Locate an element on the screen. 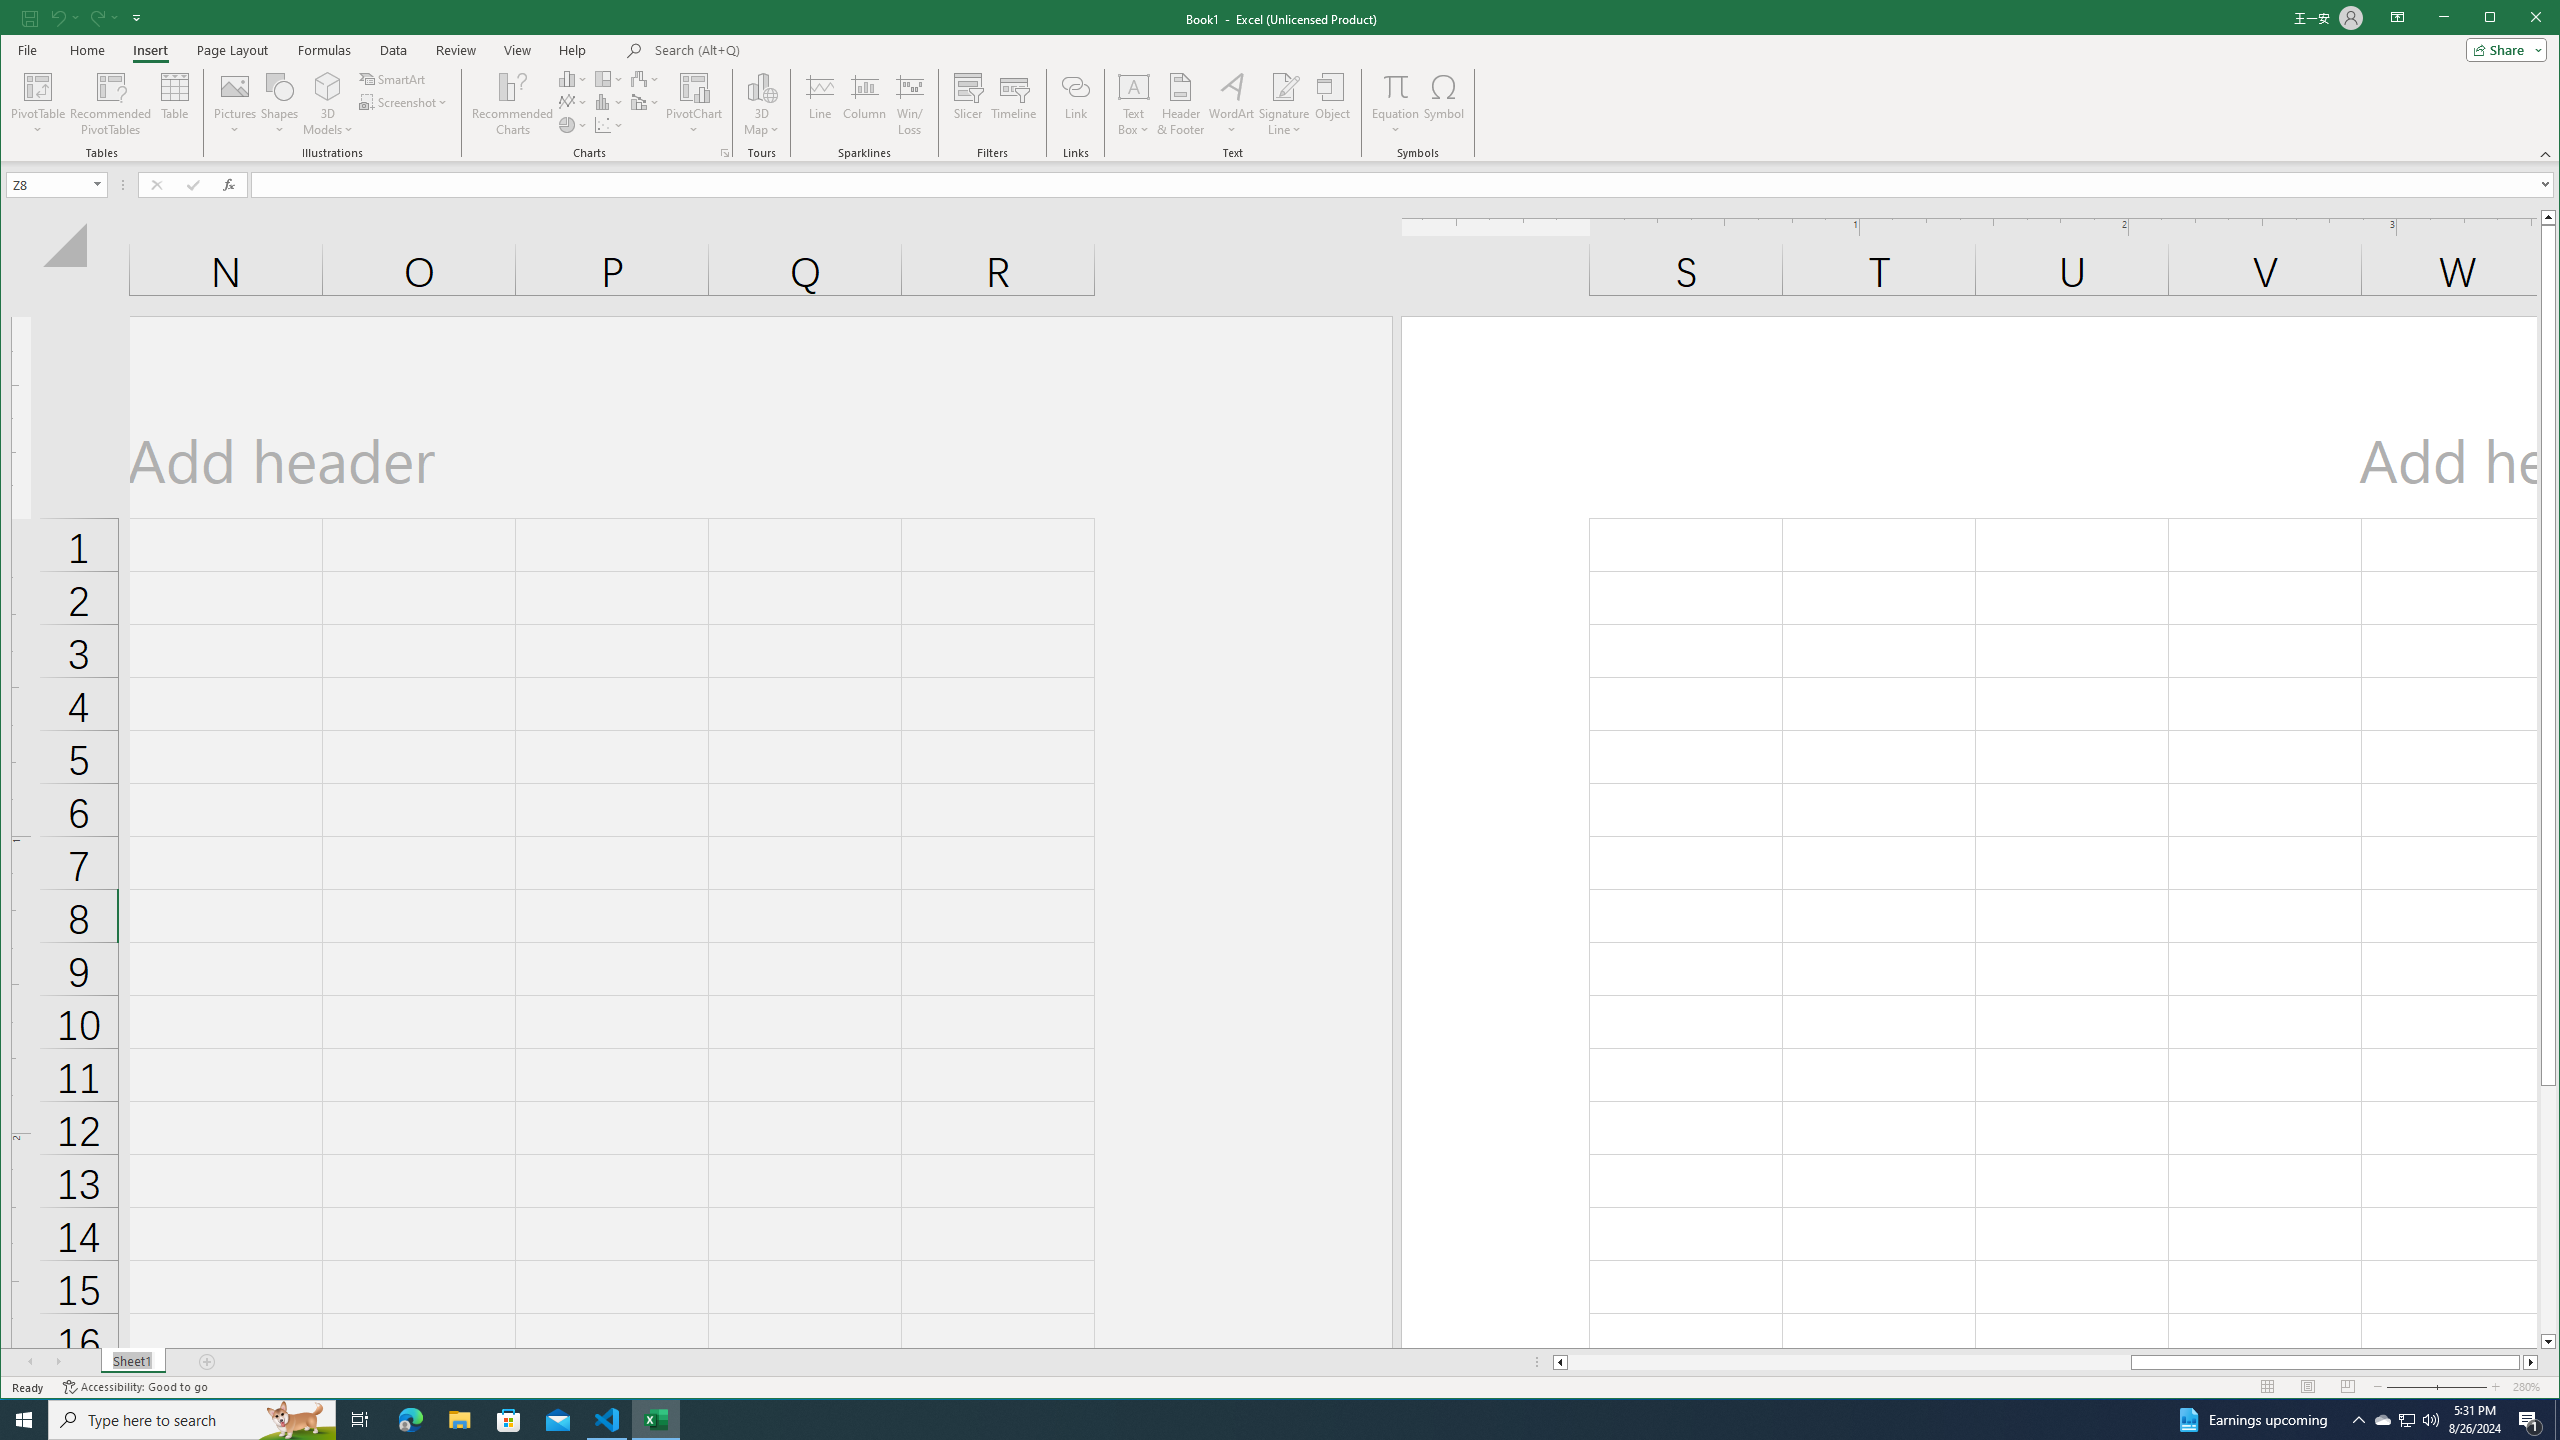 The height and width of the screenshot is (1440, 2560). Insert Column or Bar Chart is located at coordinates (573, 78).